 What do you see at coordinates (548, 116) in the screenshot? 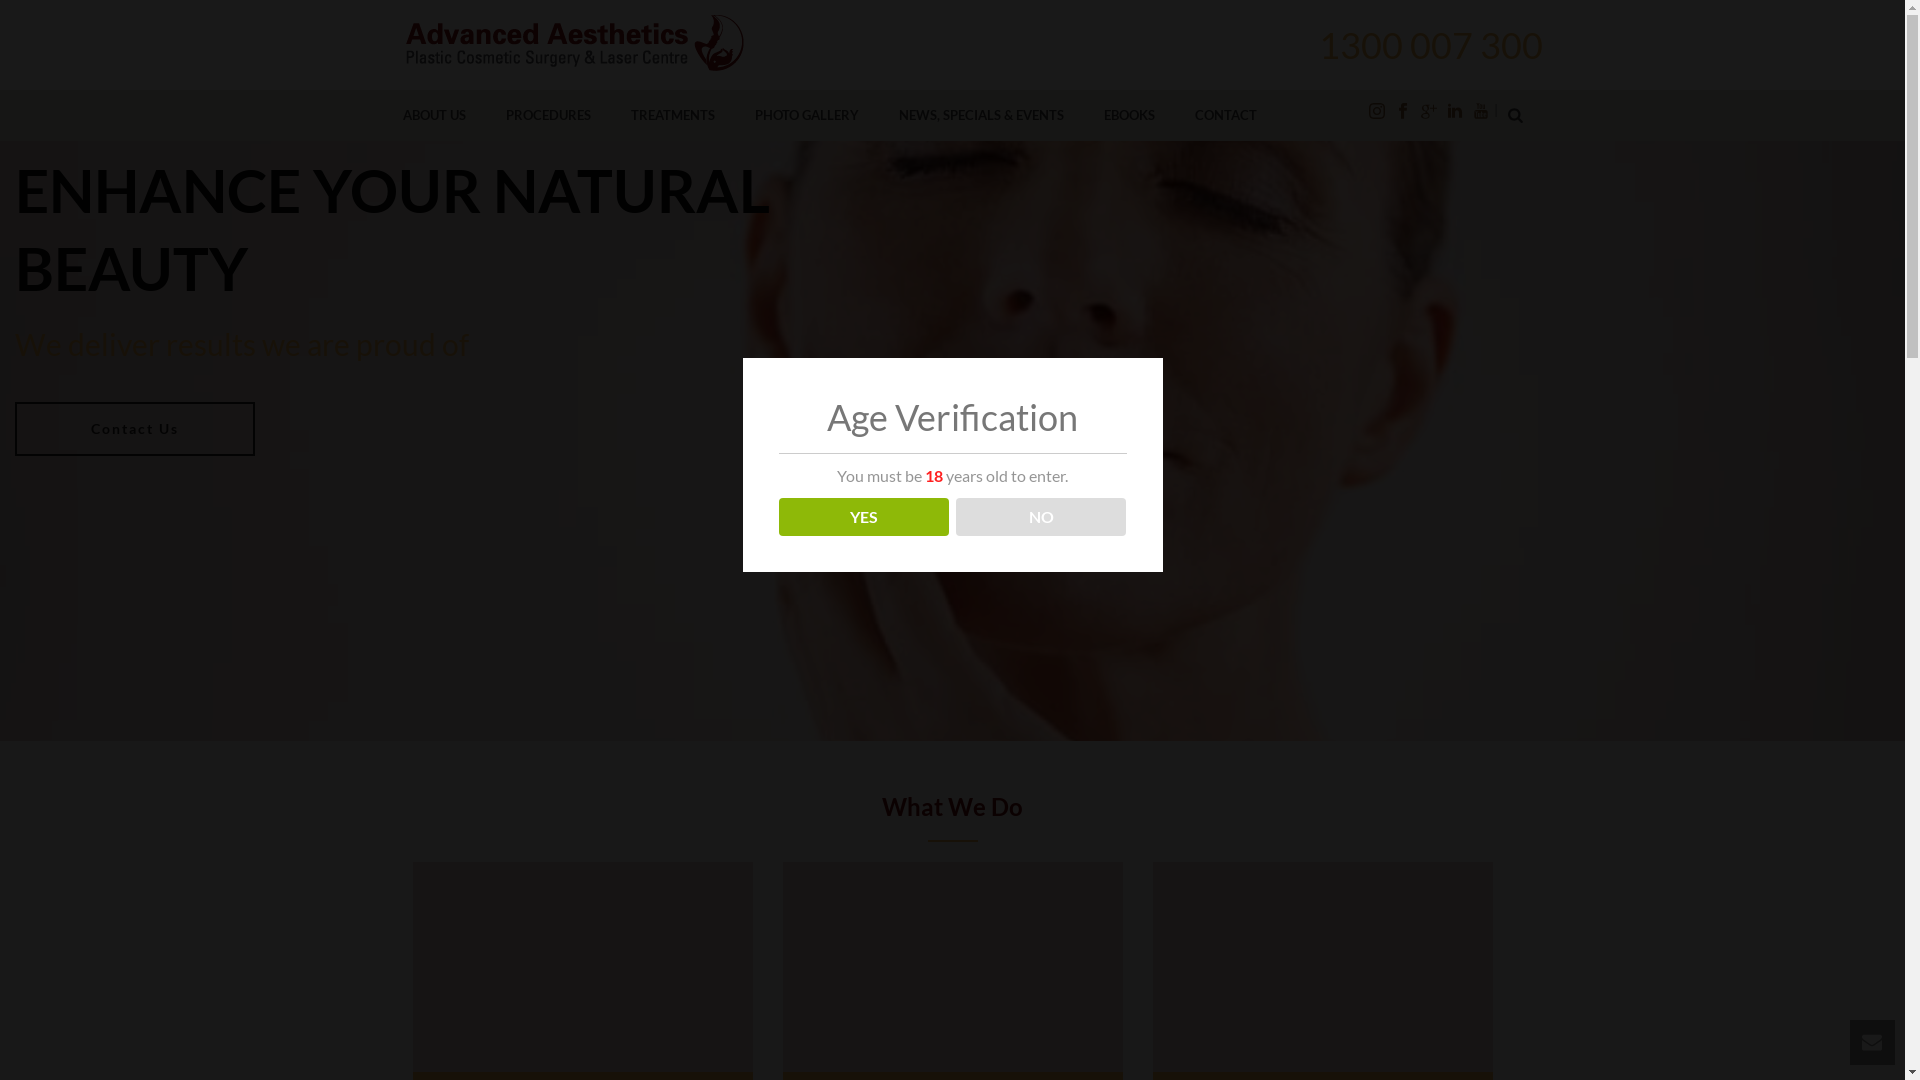
I see `PROCEDURES` at bounding box center [548, 116].